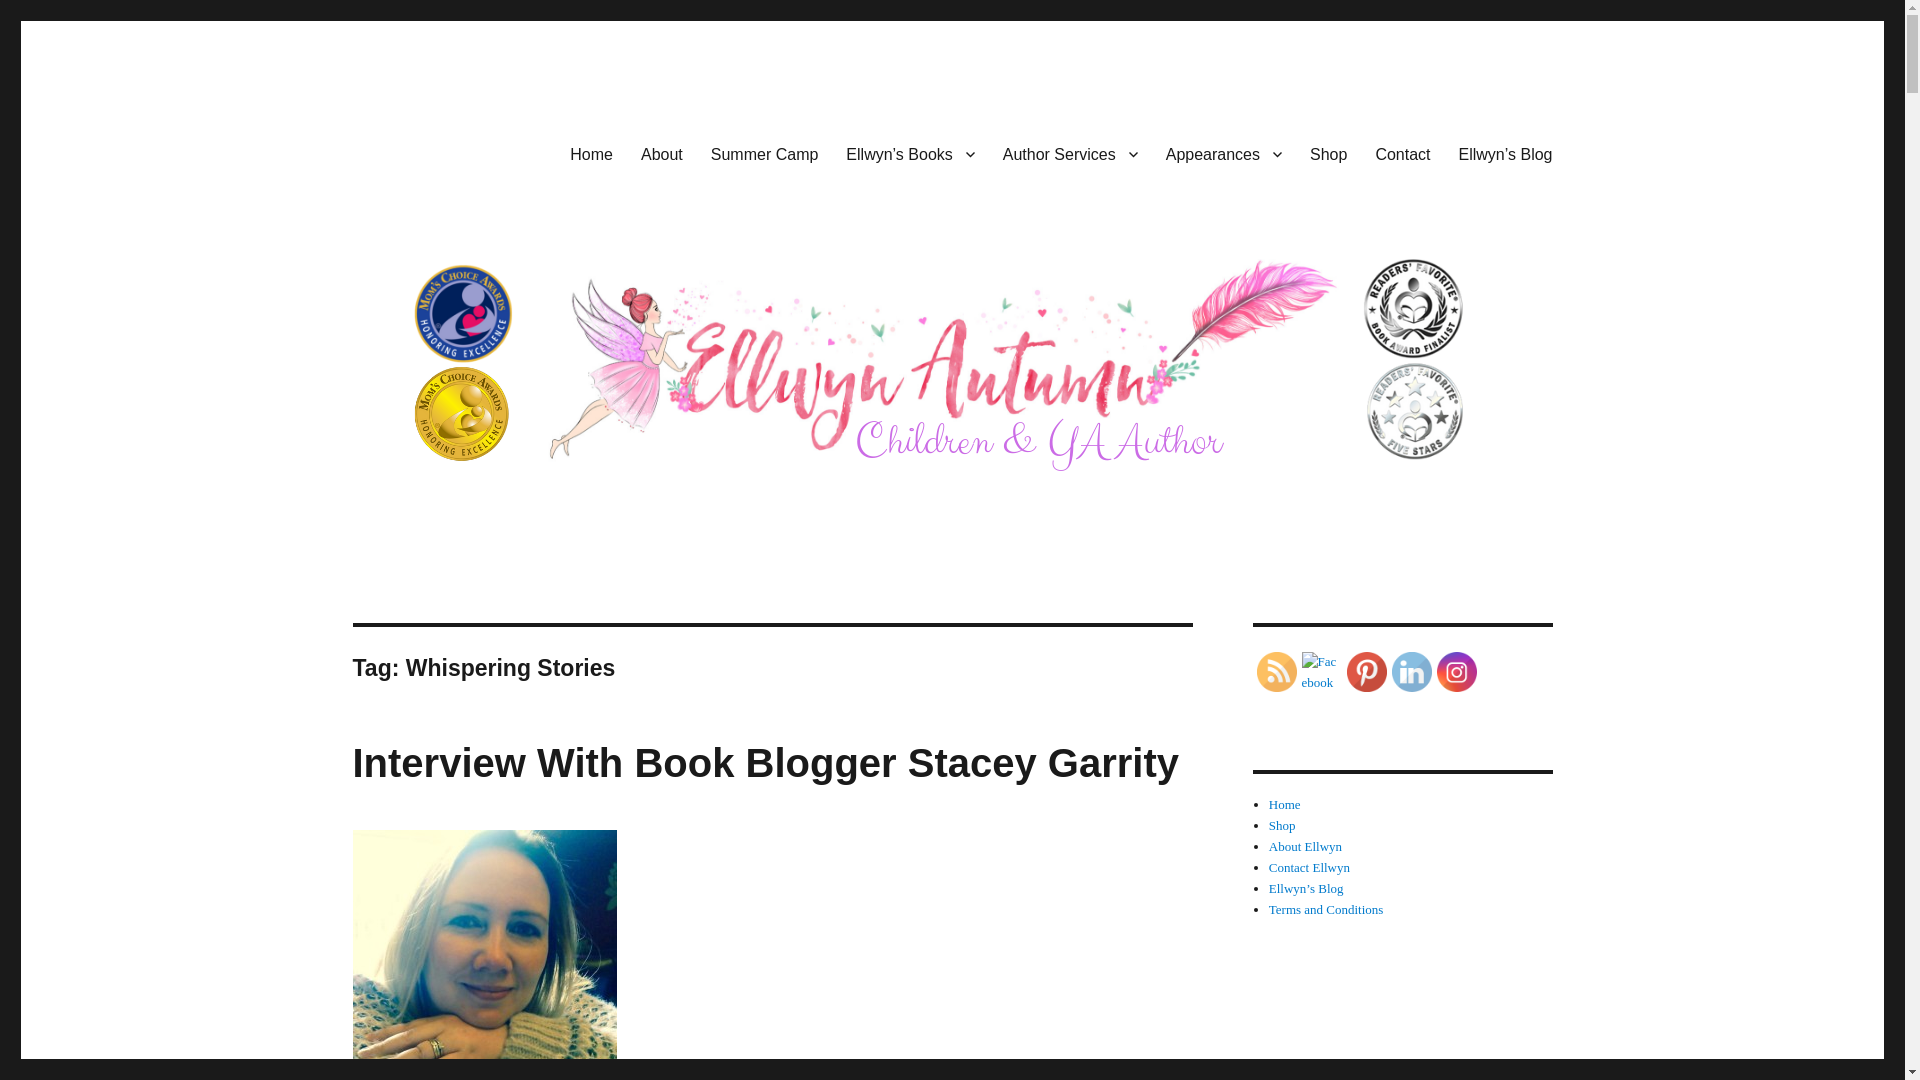  I want to click on Pinterest, so click(1366, 672).